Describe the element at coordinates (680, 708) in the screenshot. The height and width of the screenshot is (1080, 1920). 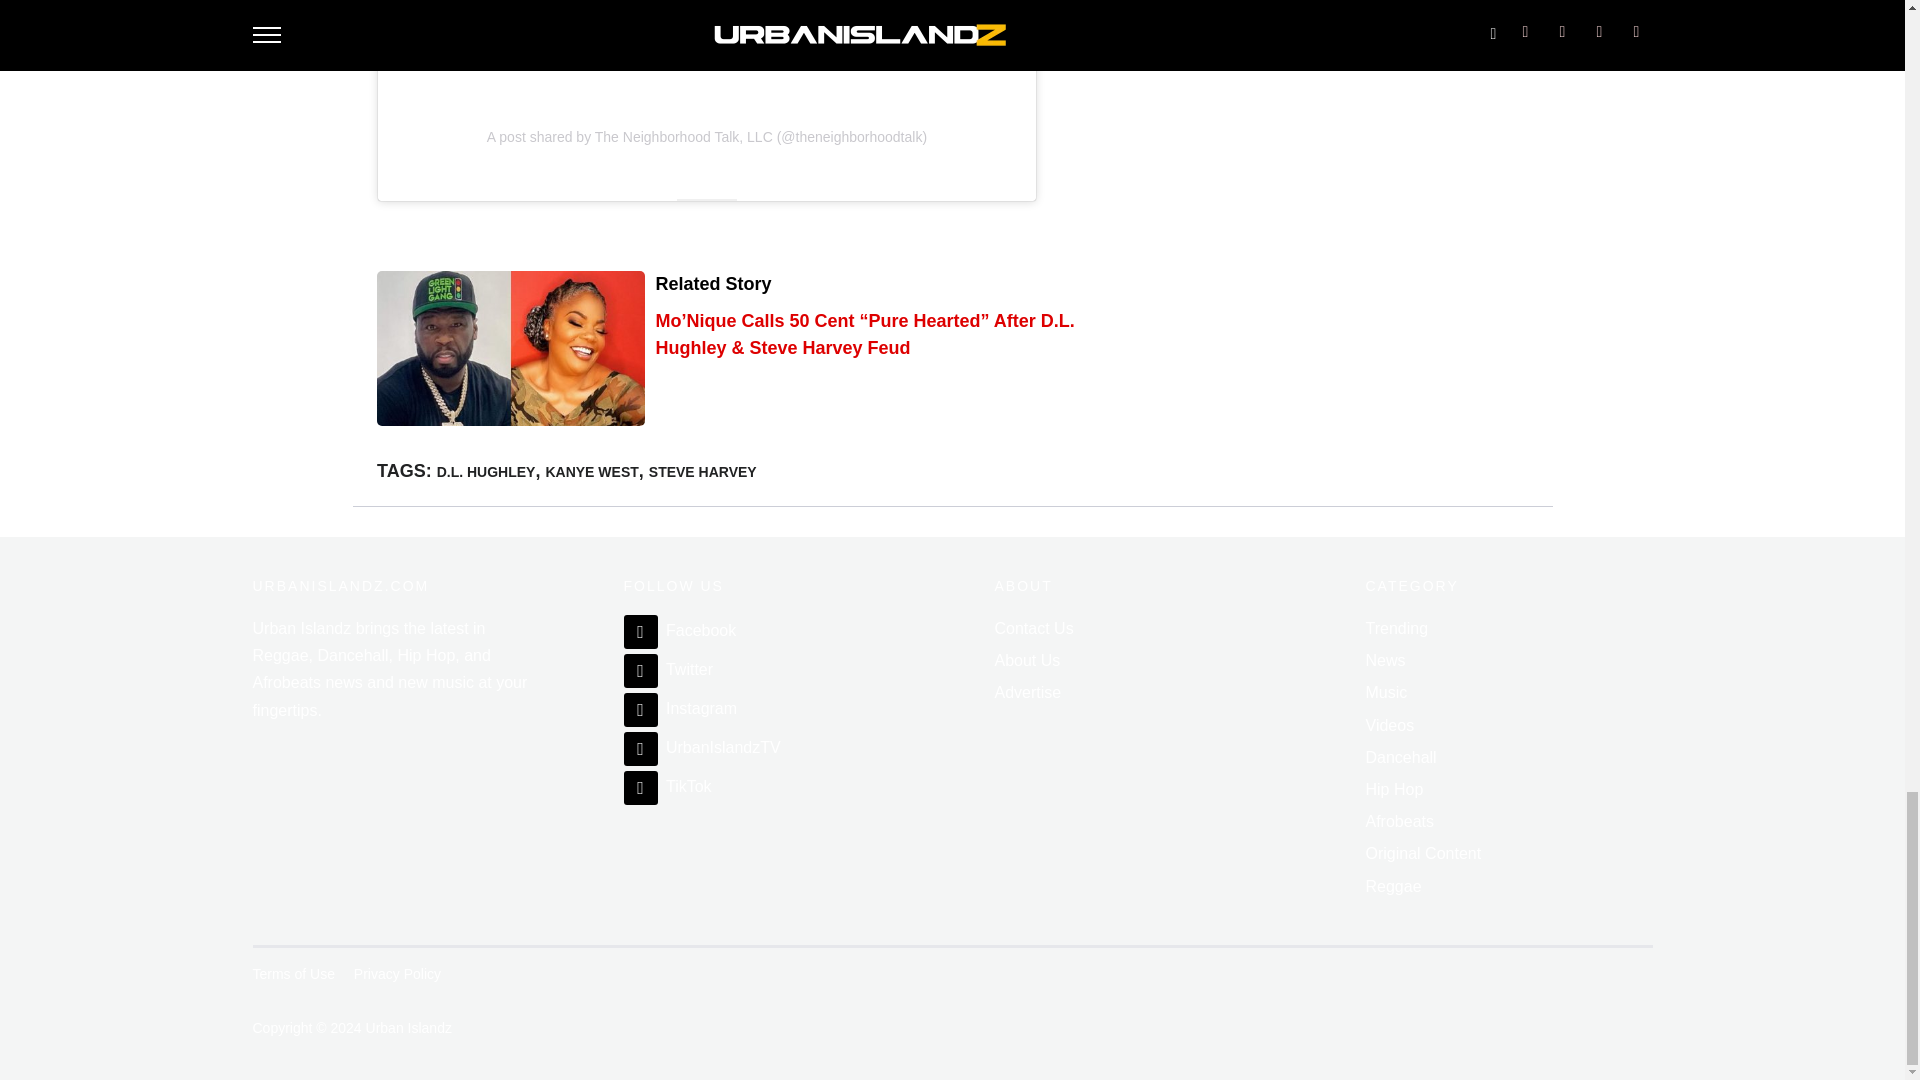
I see `Instagram` at that location.